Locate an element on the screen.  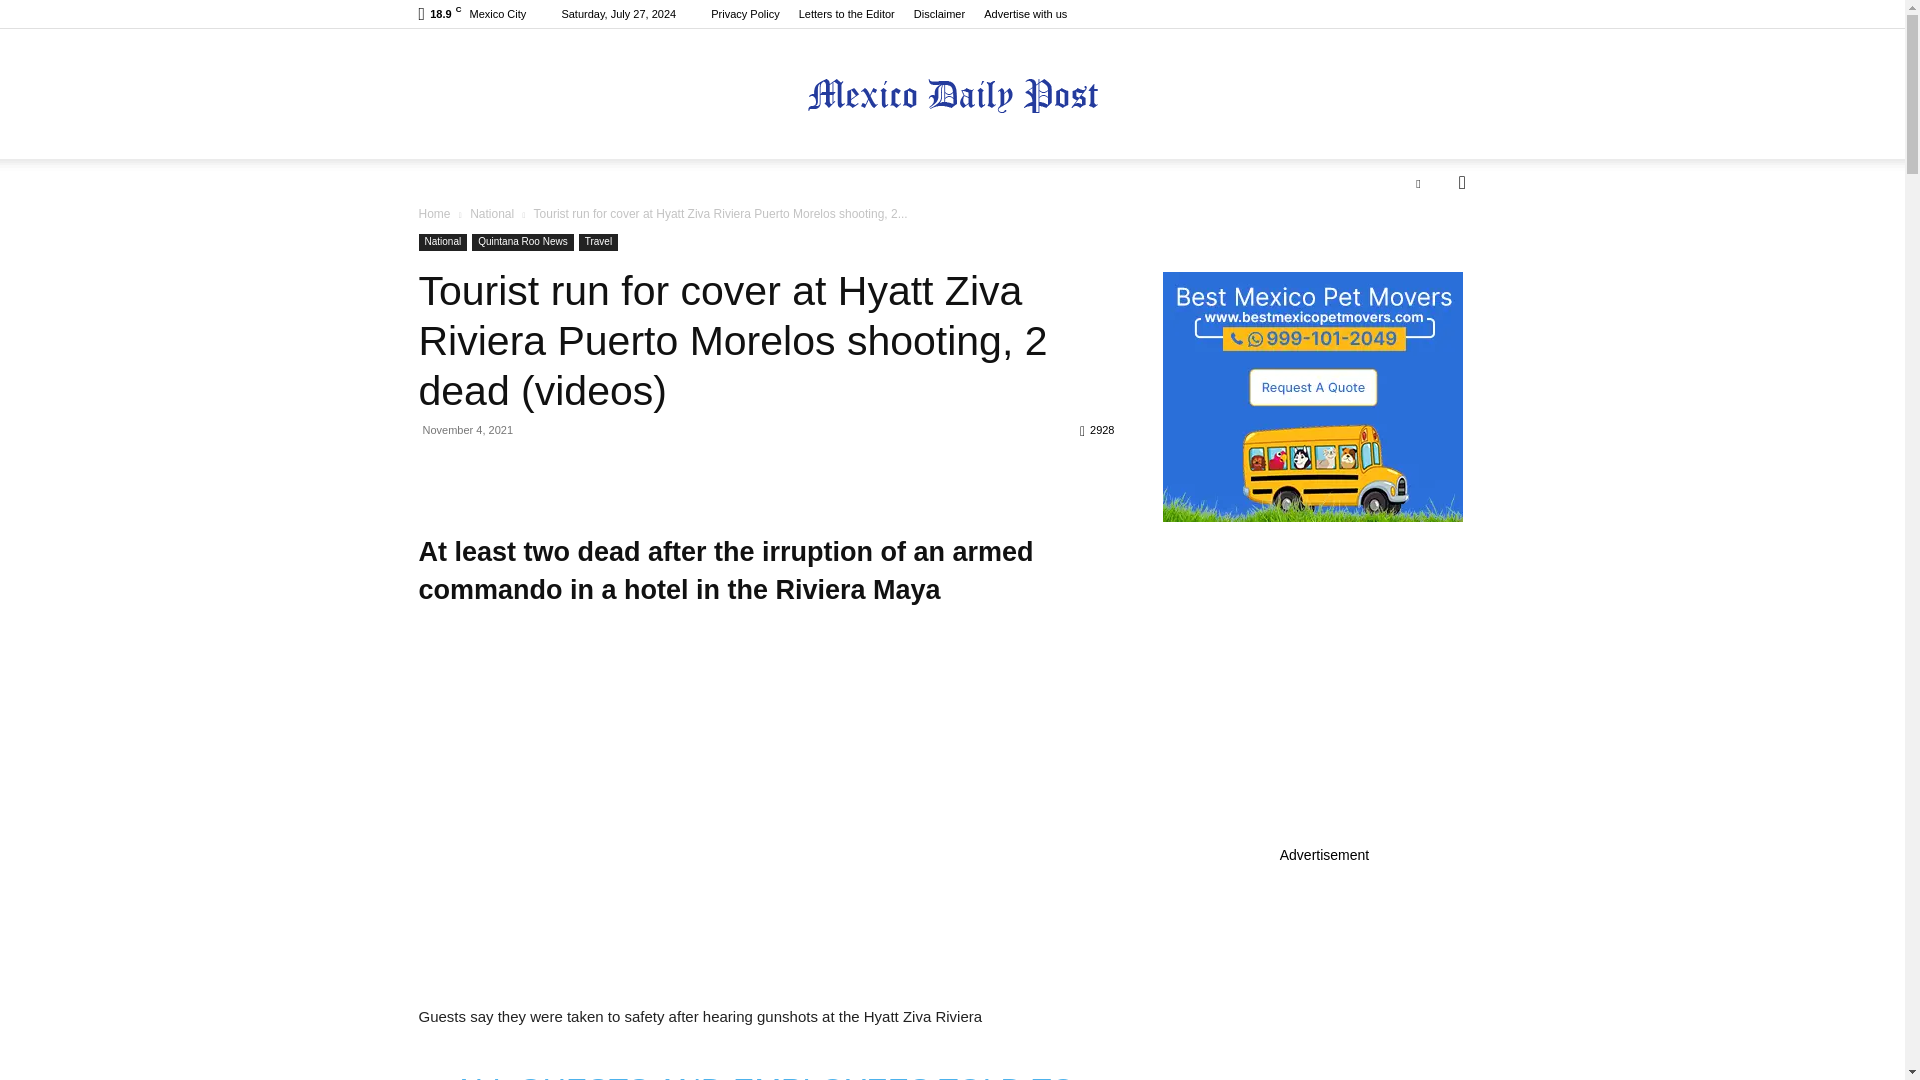
Home is located at coordinates (434, 214).